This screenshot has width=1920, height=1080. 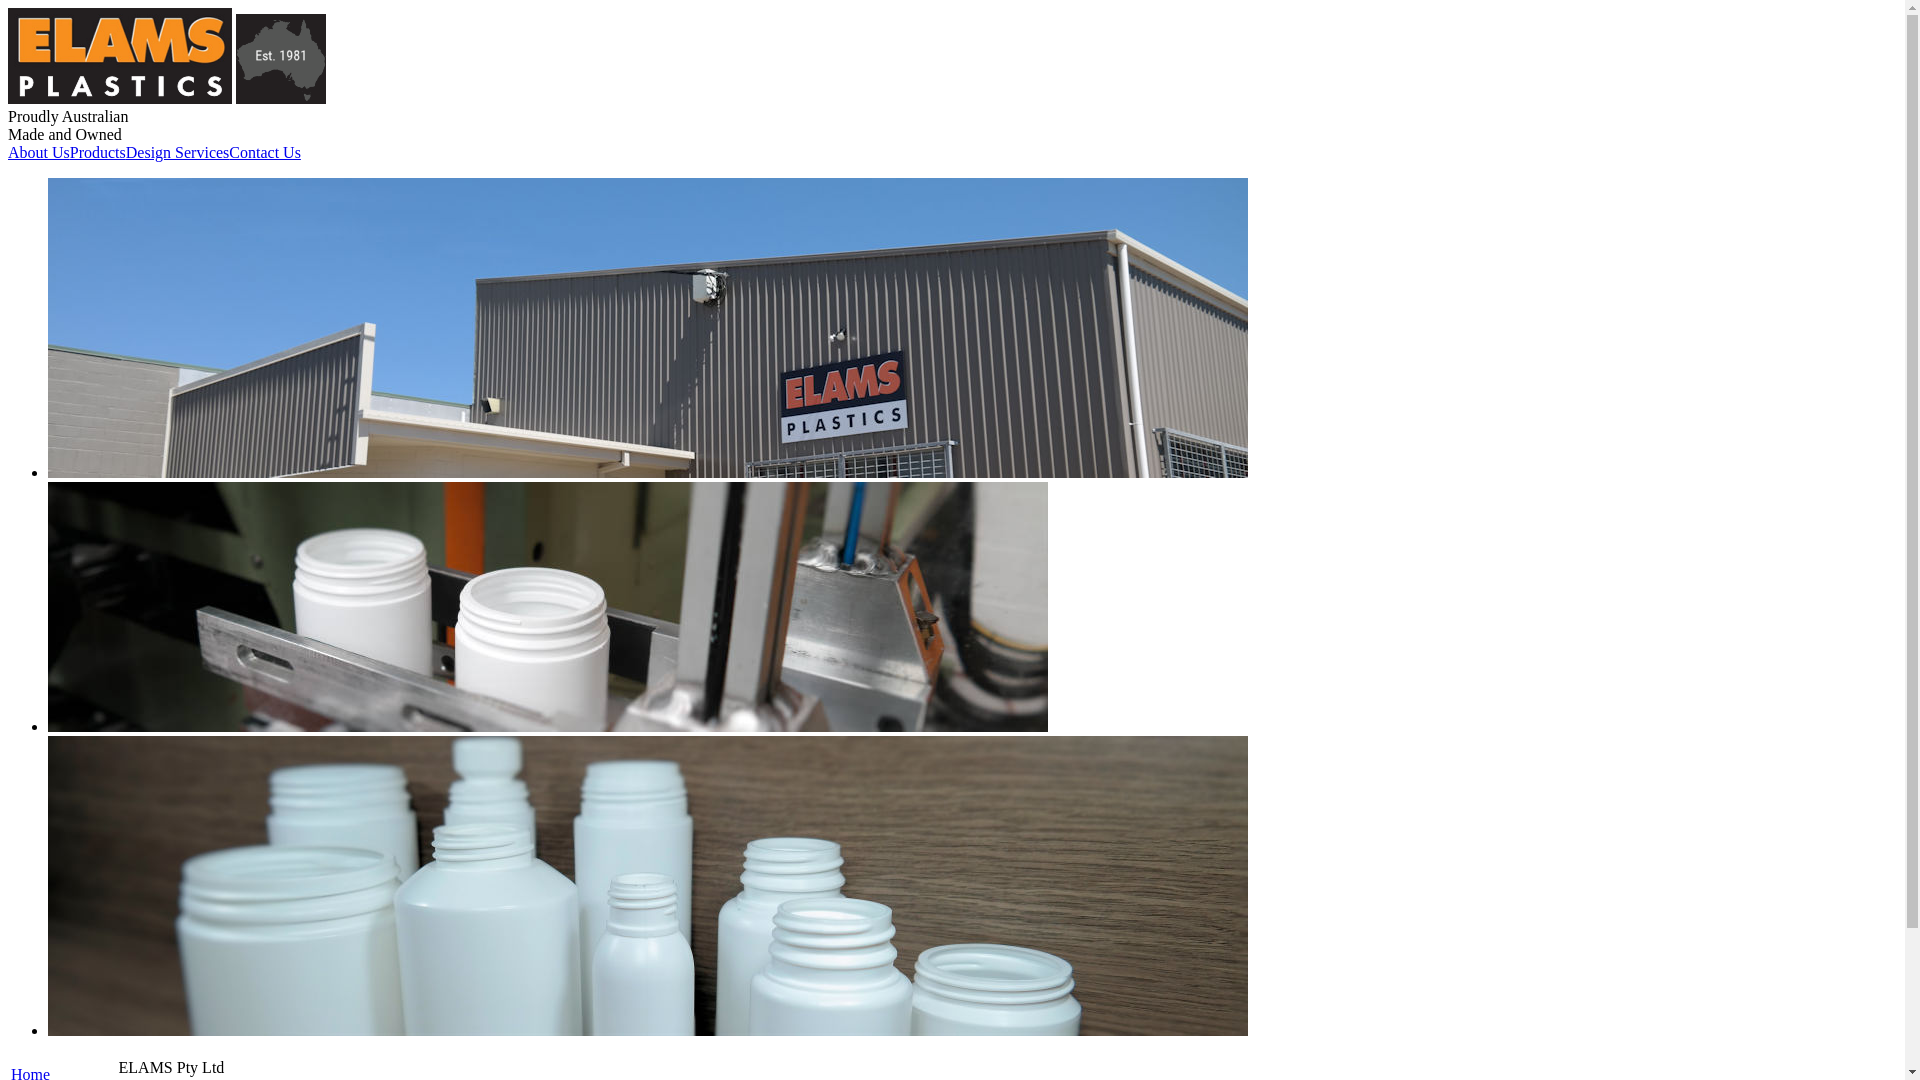 What do you see at coordinates (265, 153) in the screenshot?
I see `Contact Us` at bounding box center [265, 153].